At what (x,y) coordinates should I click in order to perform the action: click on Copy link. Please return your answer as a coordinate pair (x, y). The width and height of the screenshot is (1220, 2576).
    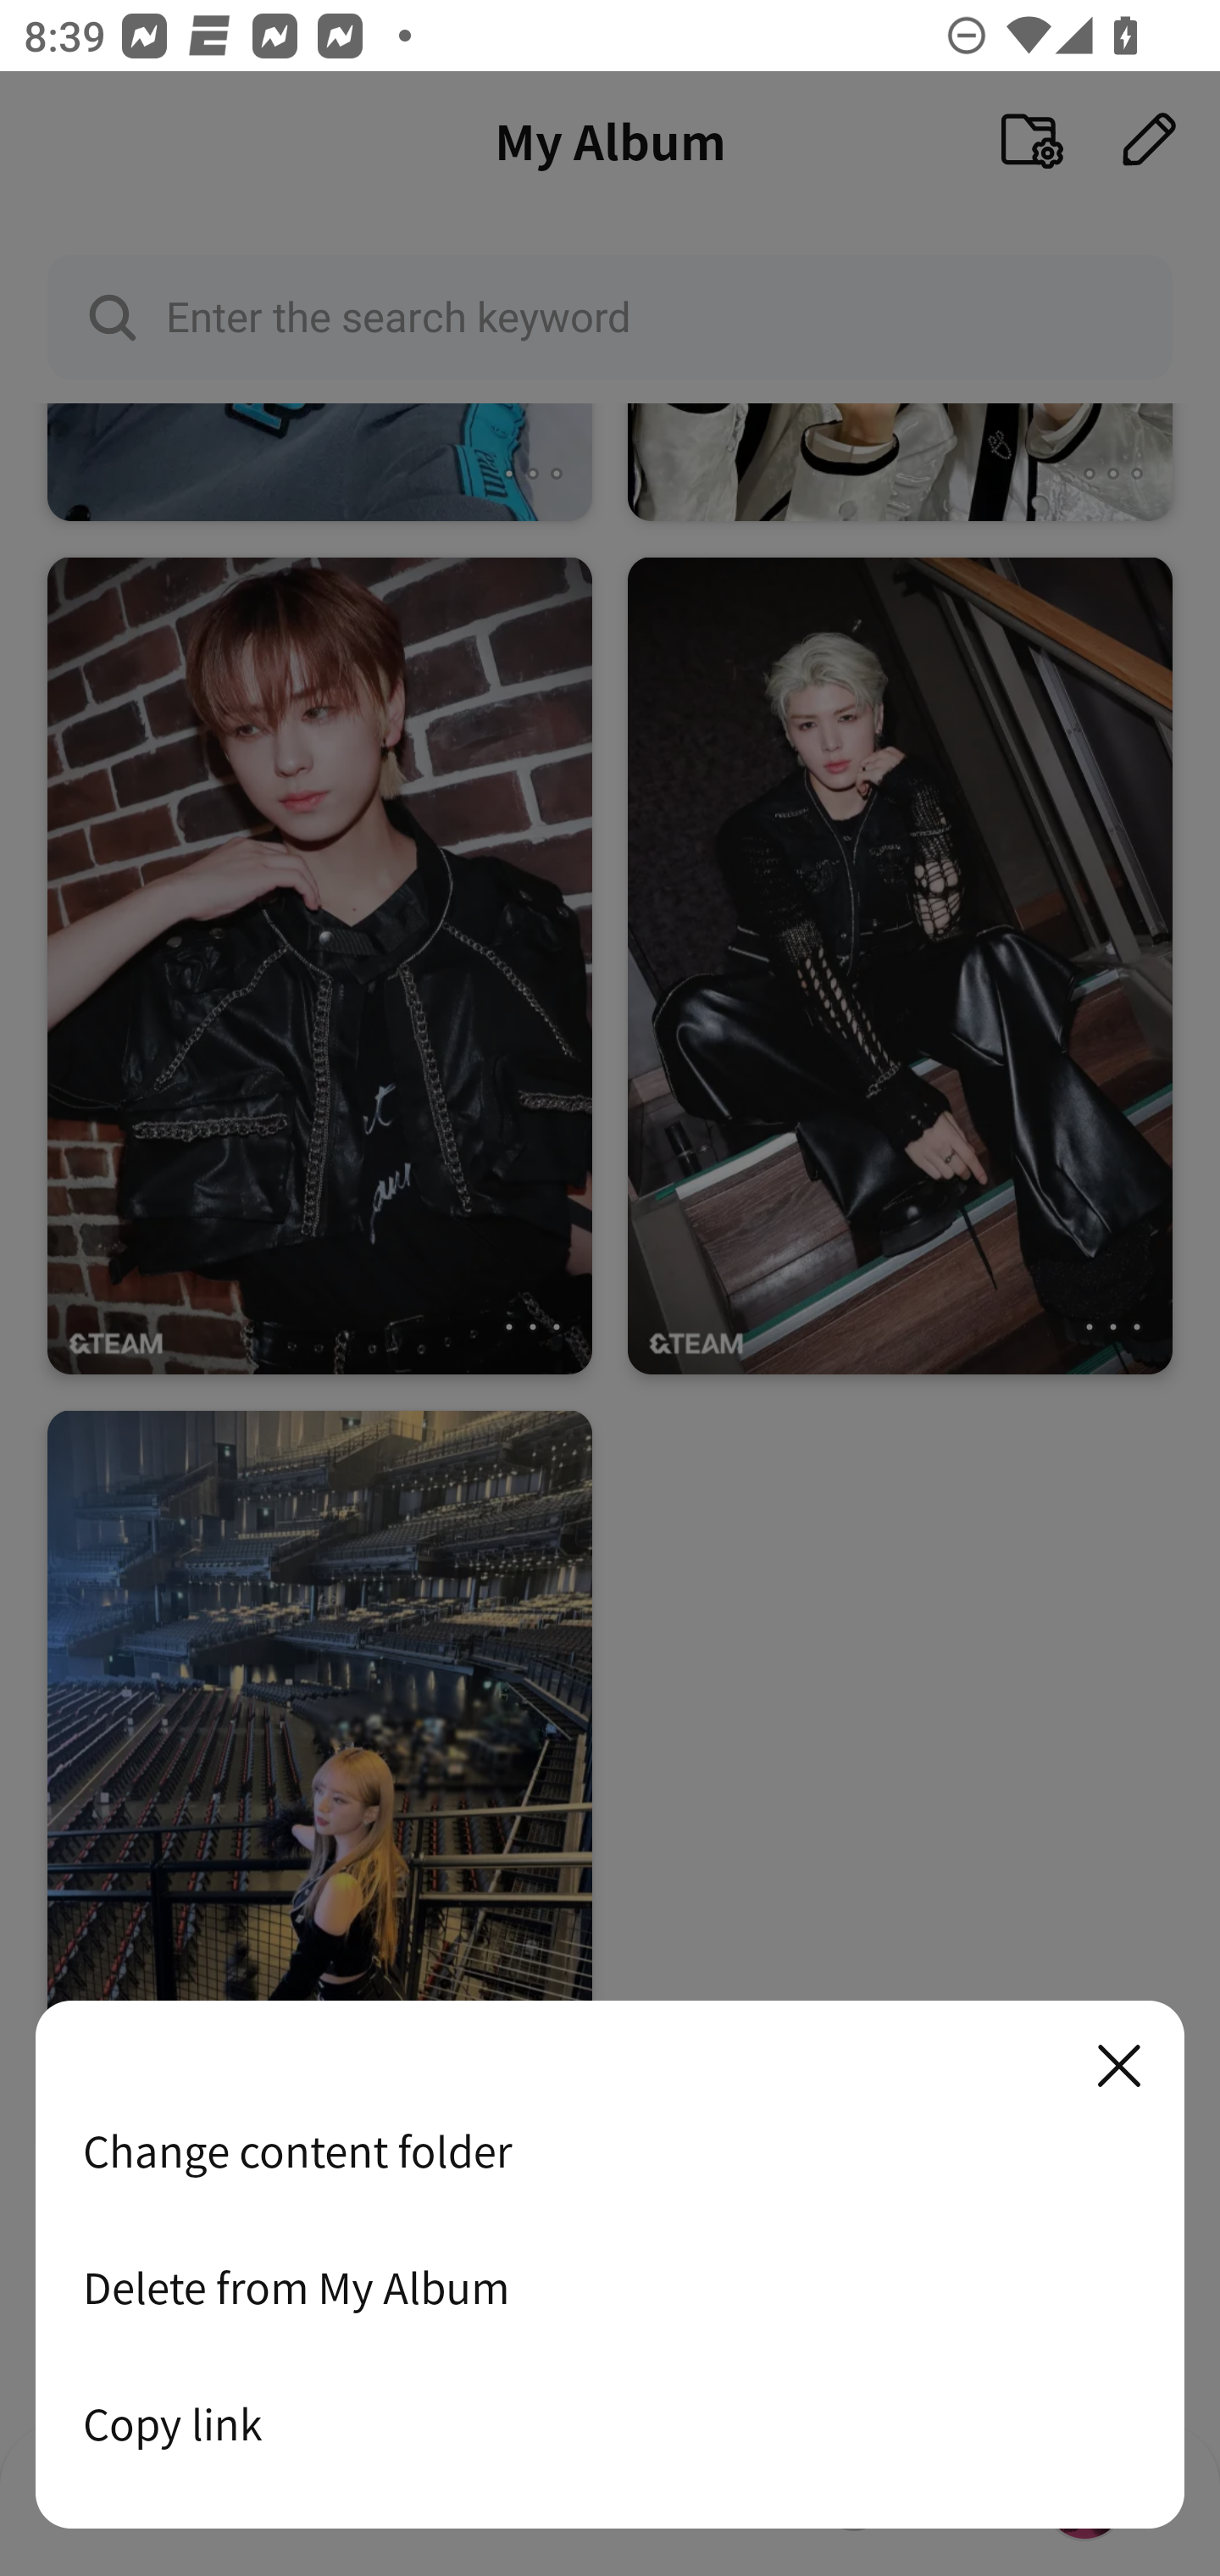
    Looking at the image, I should click on (610, 2423).